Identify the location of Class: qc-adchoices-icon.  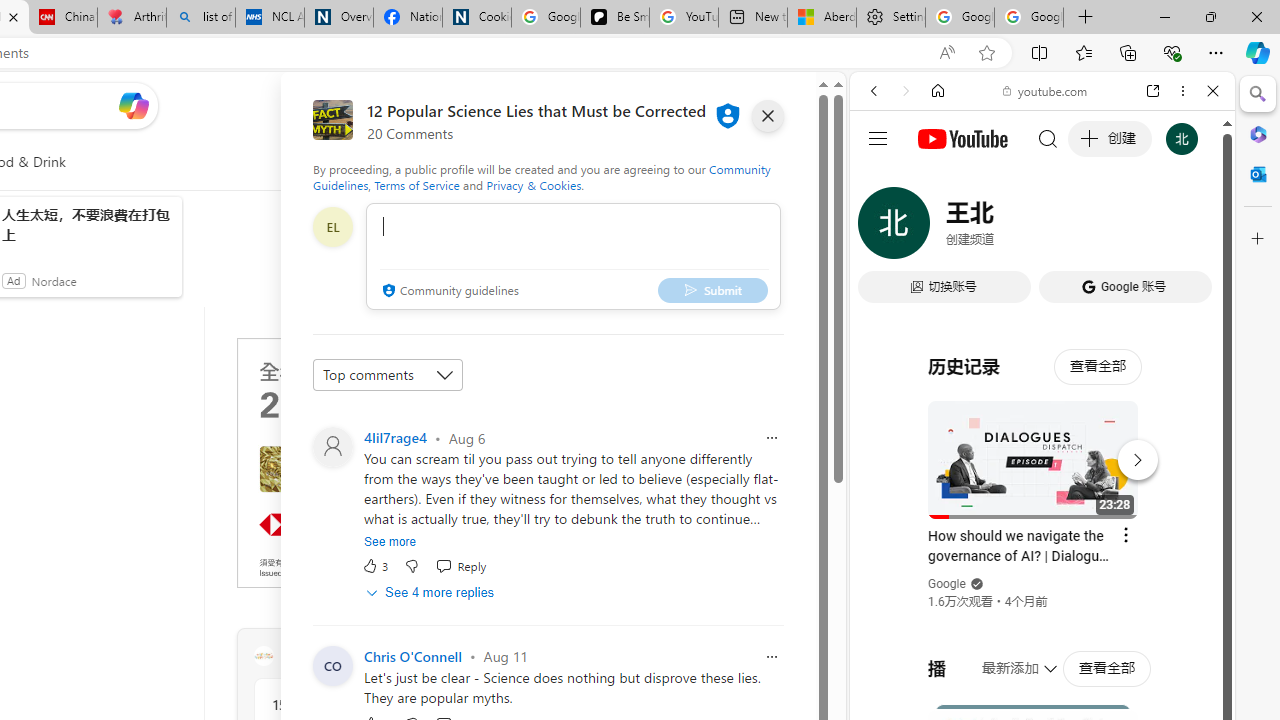
(528, 346).